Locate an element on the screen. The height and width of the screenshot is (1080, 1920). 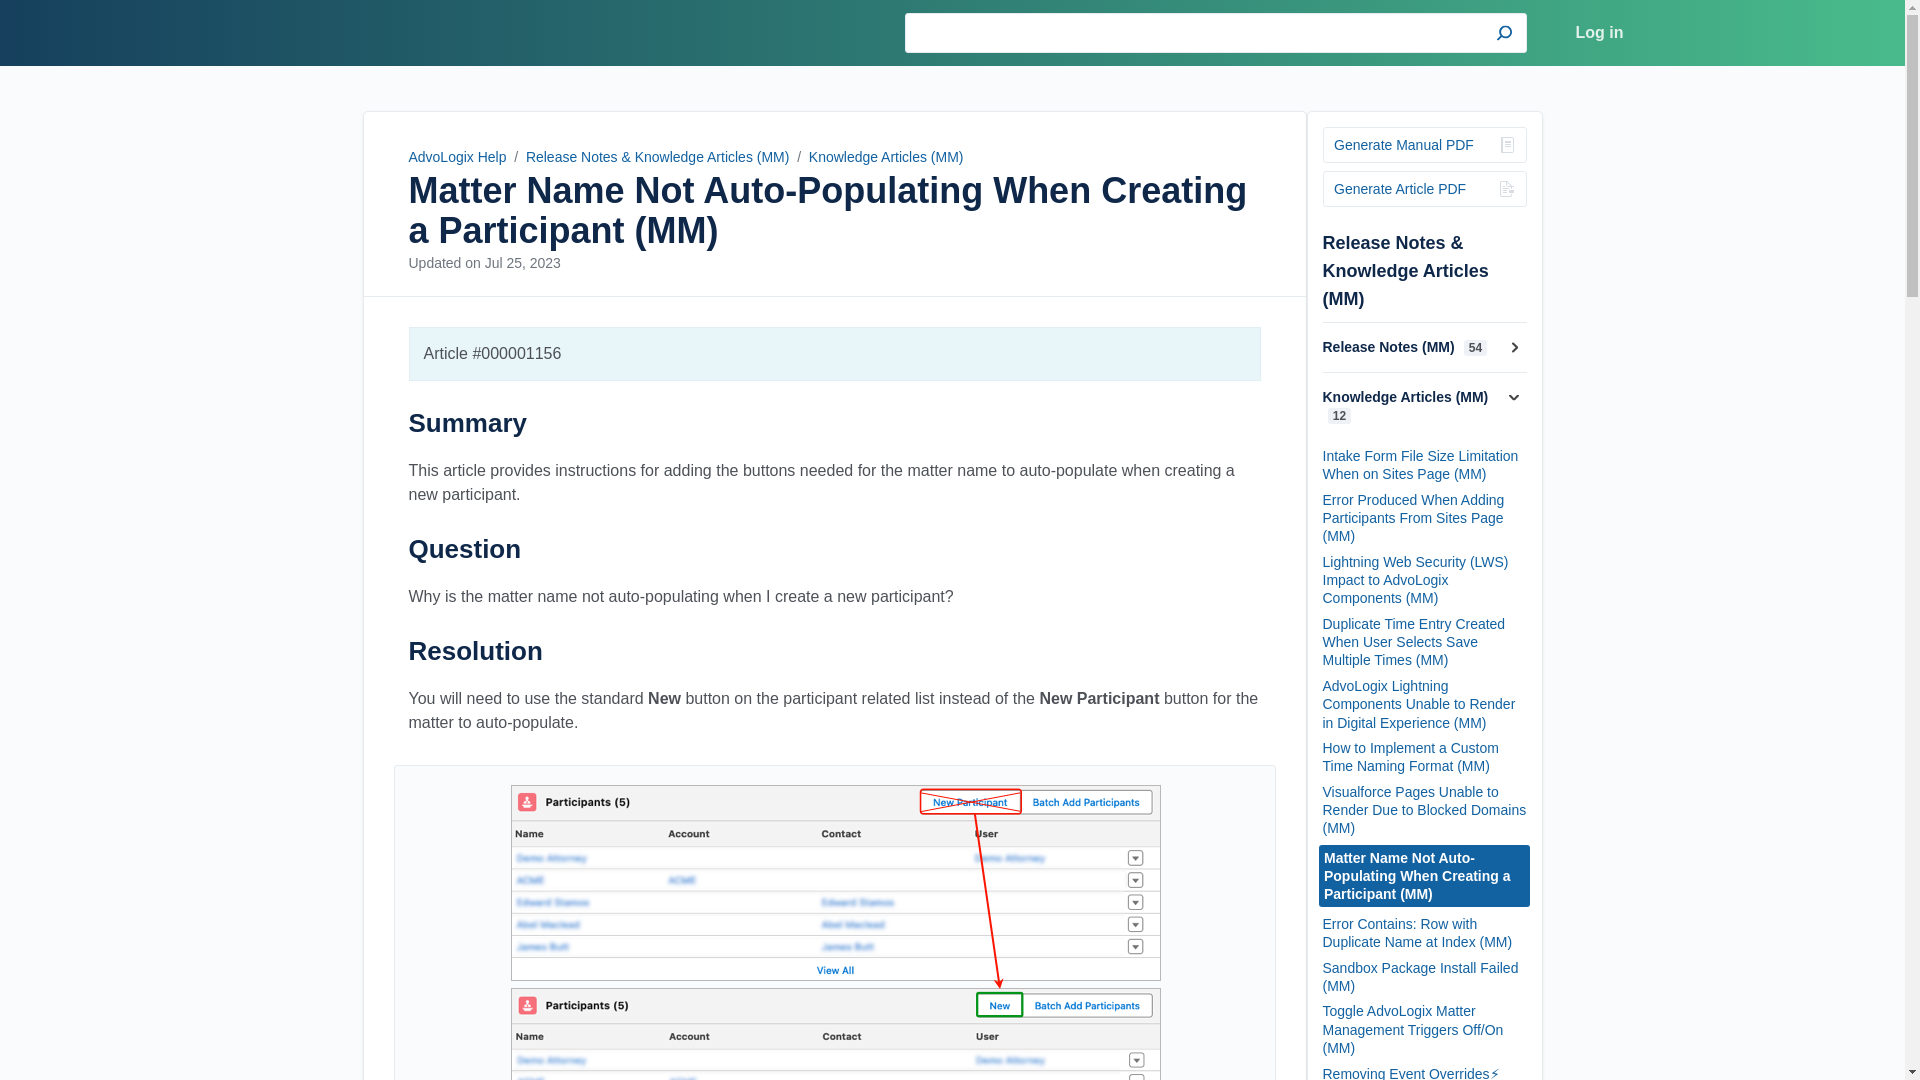
AdvoLogix Help is located at coordinates (456, 157).